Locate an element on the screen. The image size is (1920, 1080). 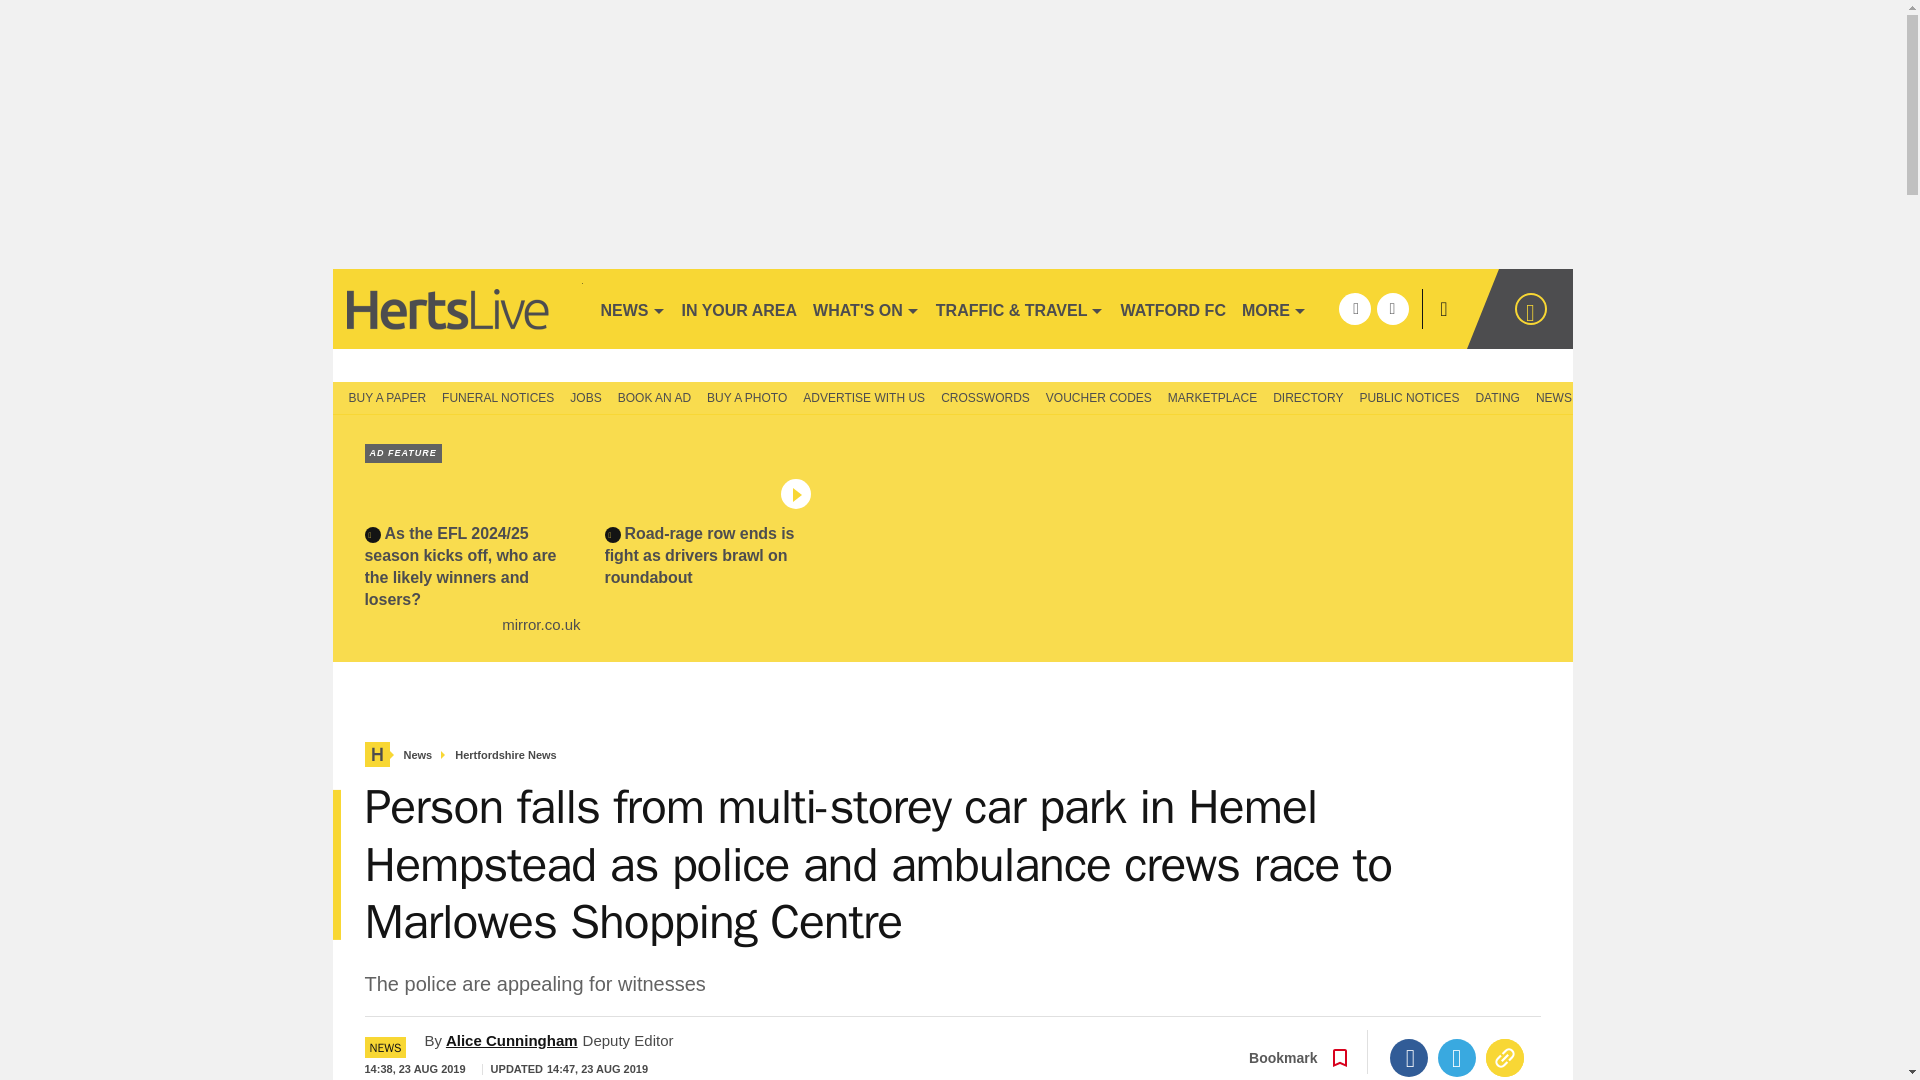
Facebook is located at coordinates (1409, 1057).